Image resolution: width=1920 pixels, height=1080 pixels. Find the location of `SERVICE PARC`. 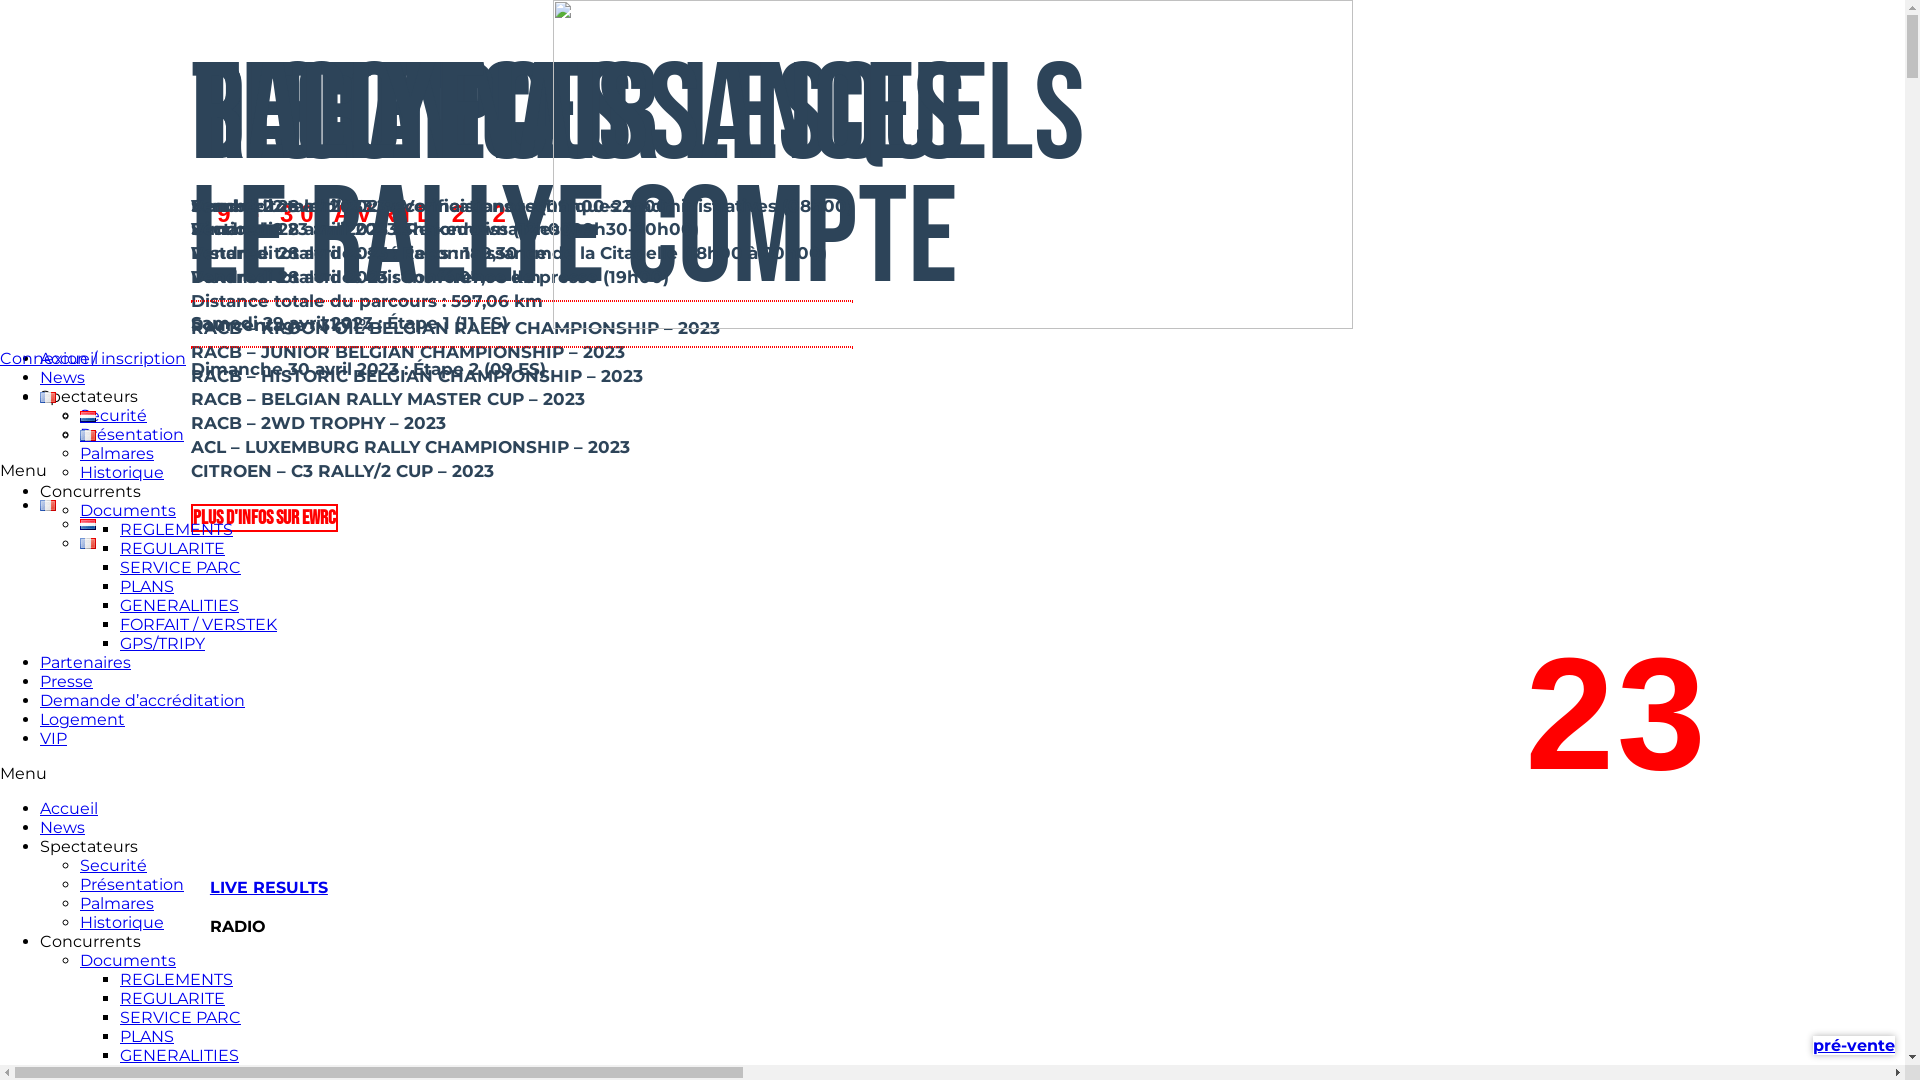

SERVICE PARC is located at coordinates (180, 1018).